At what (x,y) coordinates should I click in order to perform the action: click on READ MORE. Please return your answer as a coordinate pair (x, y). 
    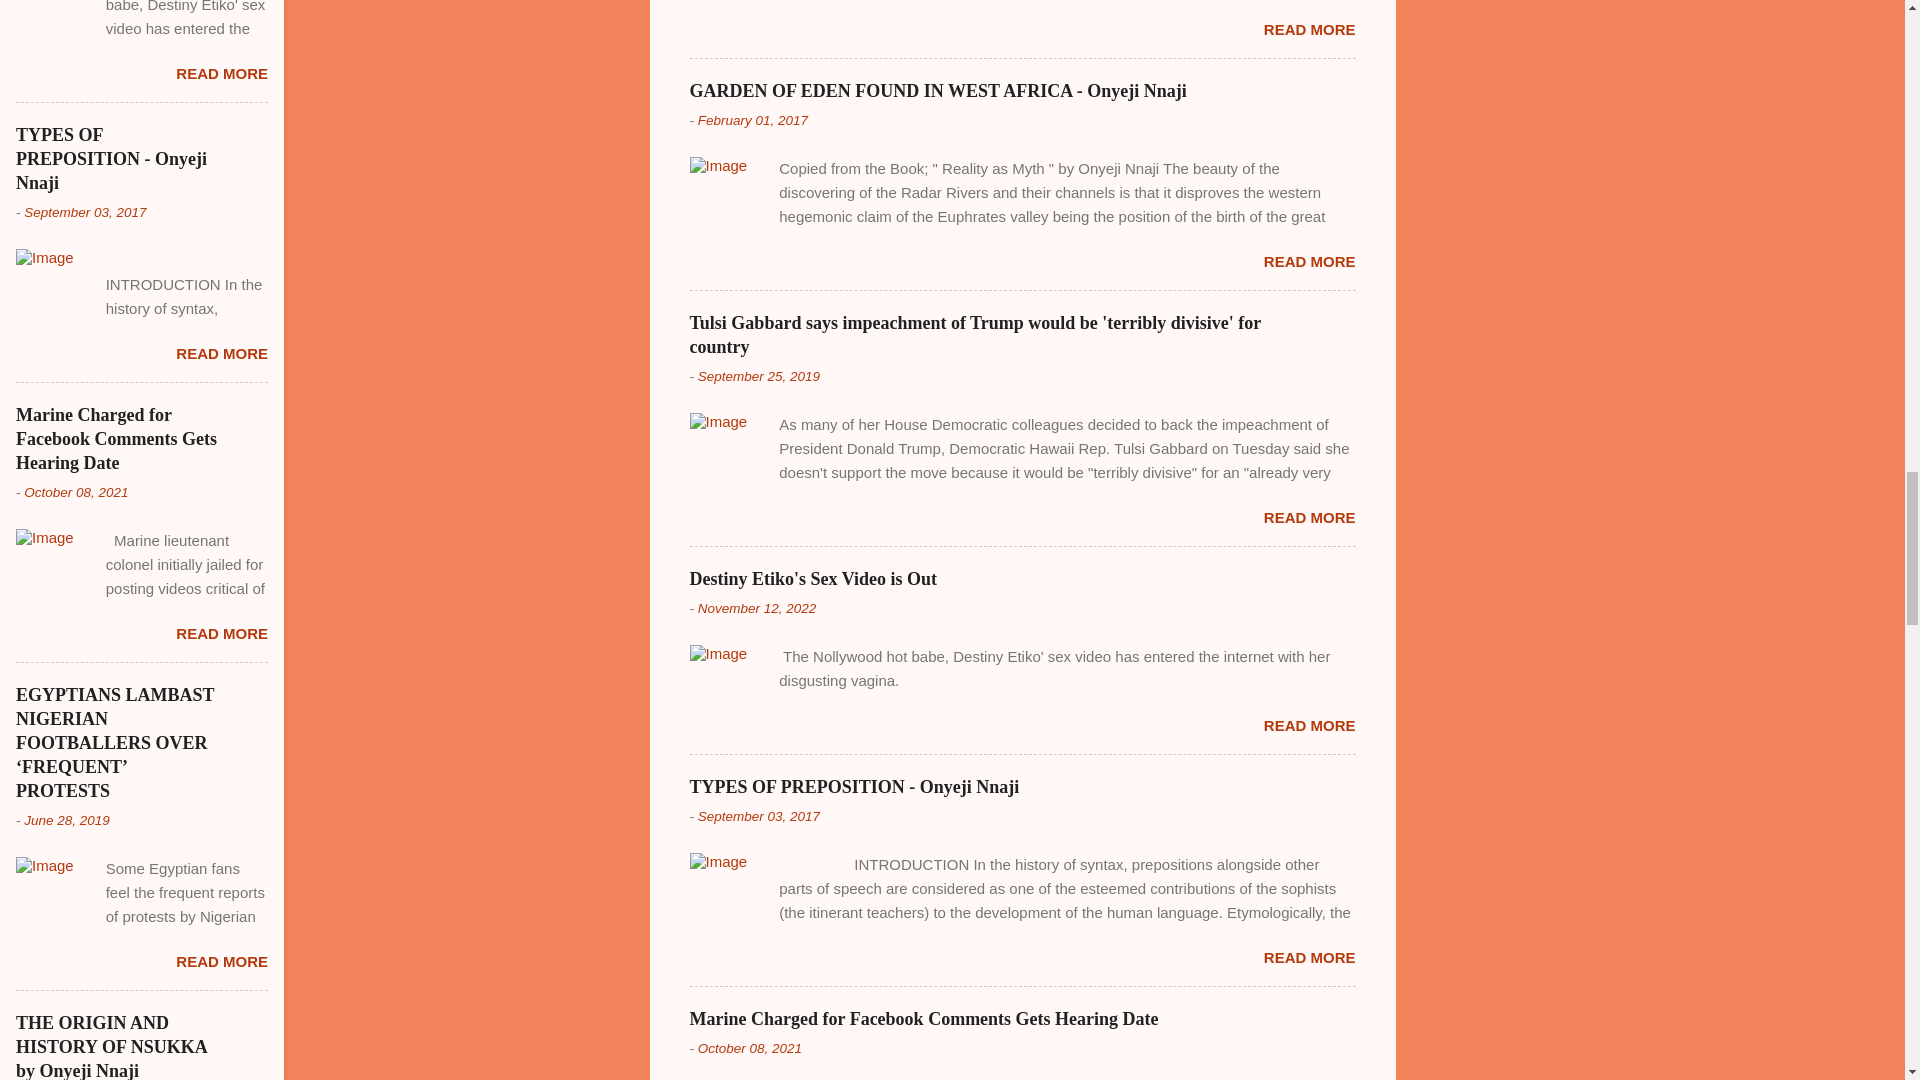
    Looking at the image, I should click on (1309, 28).